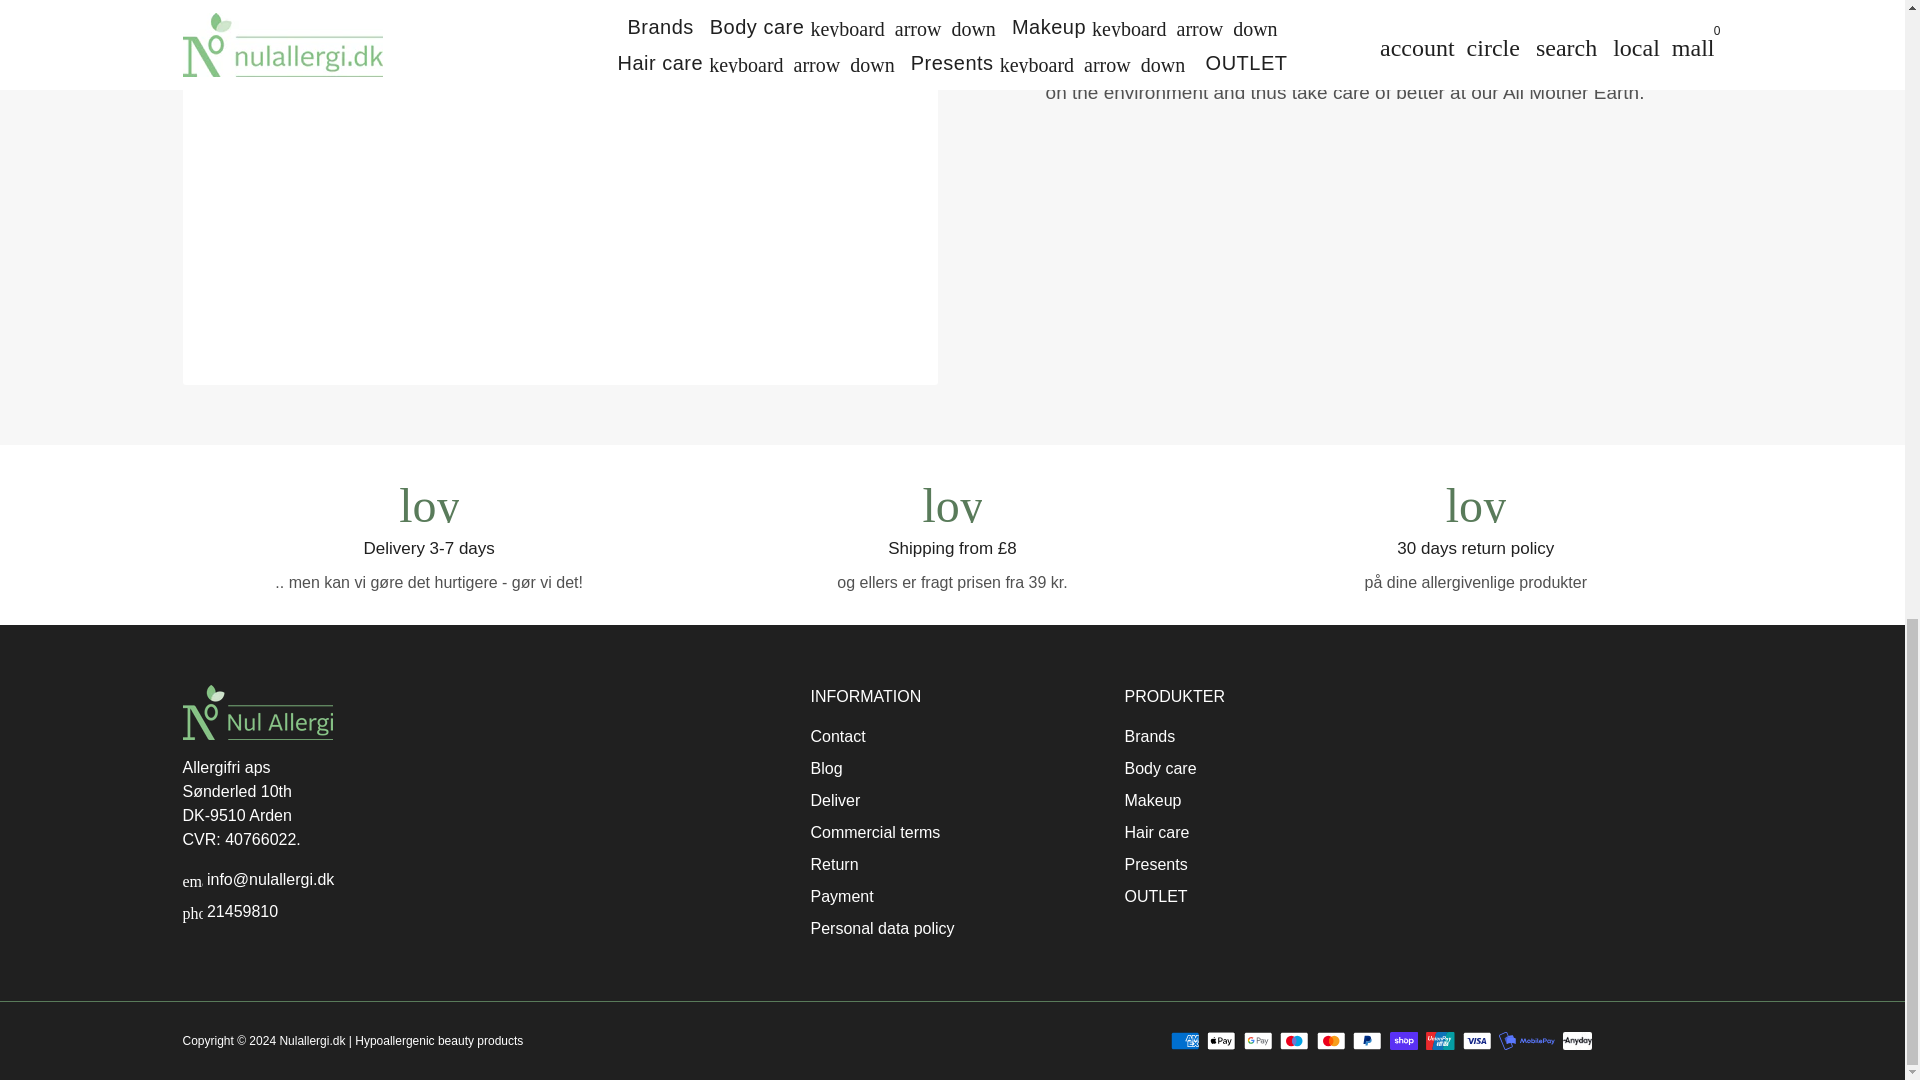 The image size is (1920, 1080). What do you see at coordinates (1294, 1040) in the screenshot?
I see `Maestro` at bounding box center [1294, 1040].